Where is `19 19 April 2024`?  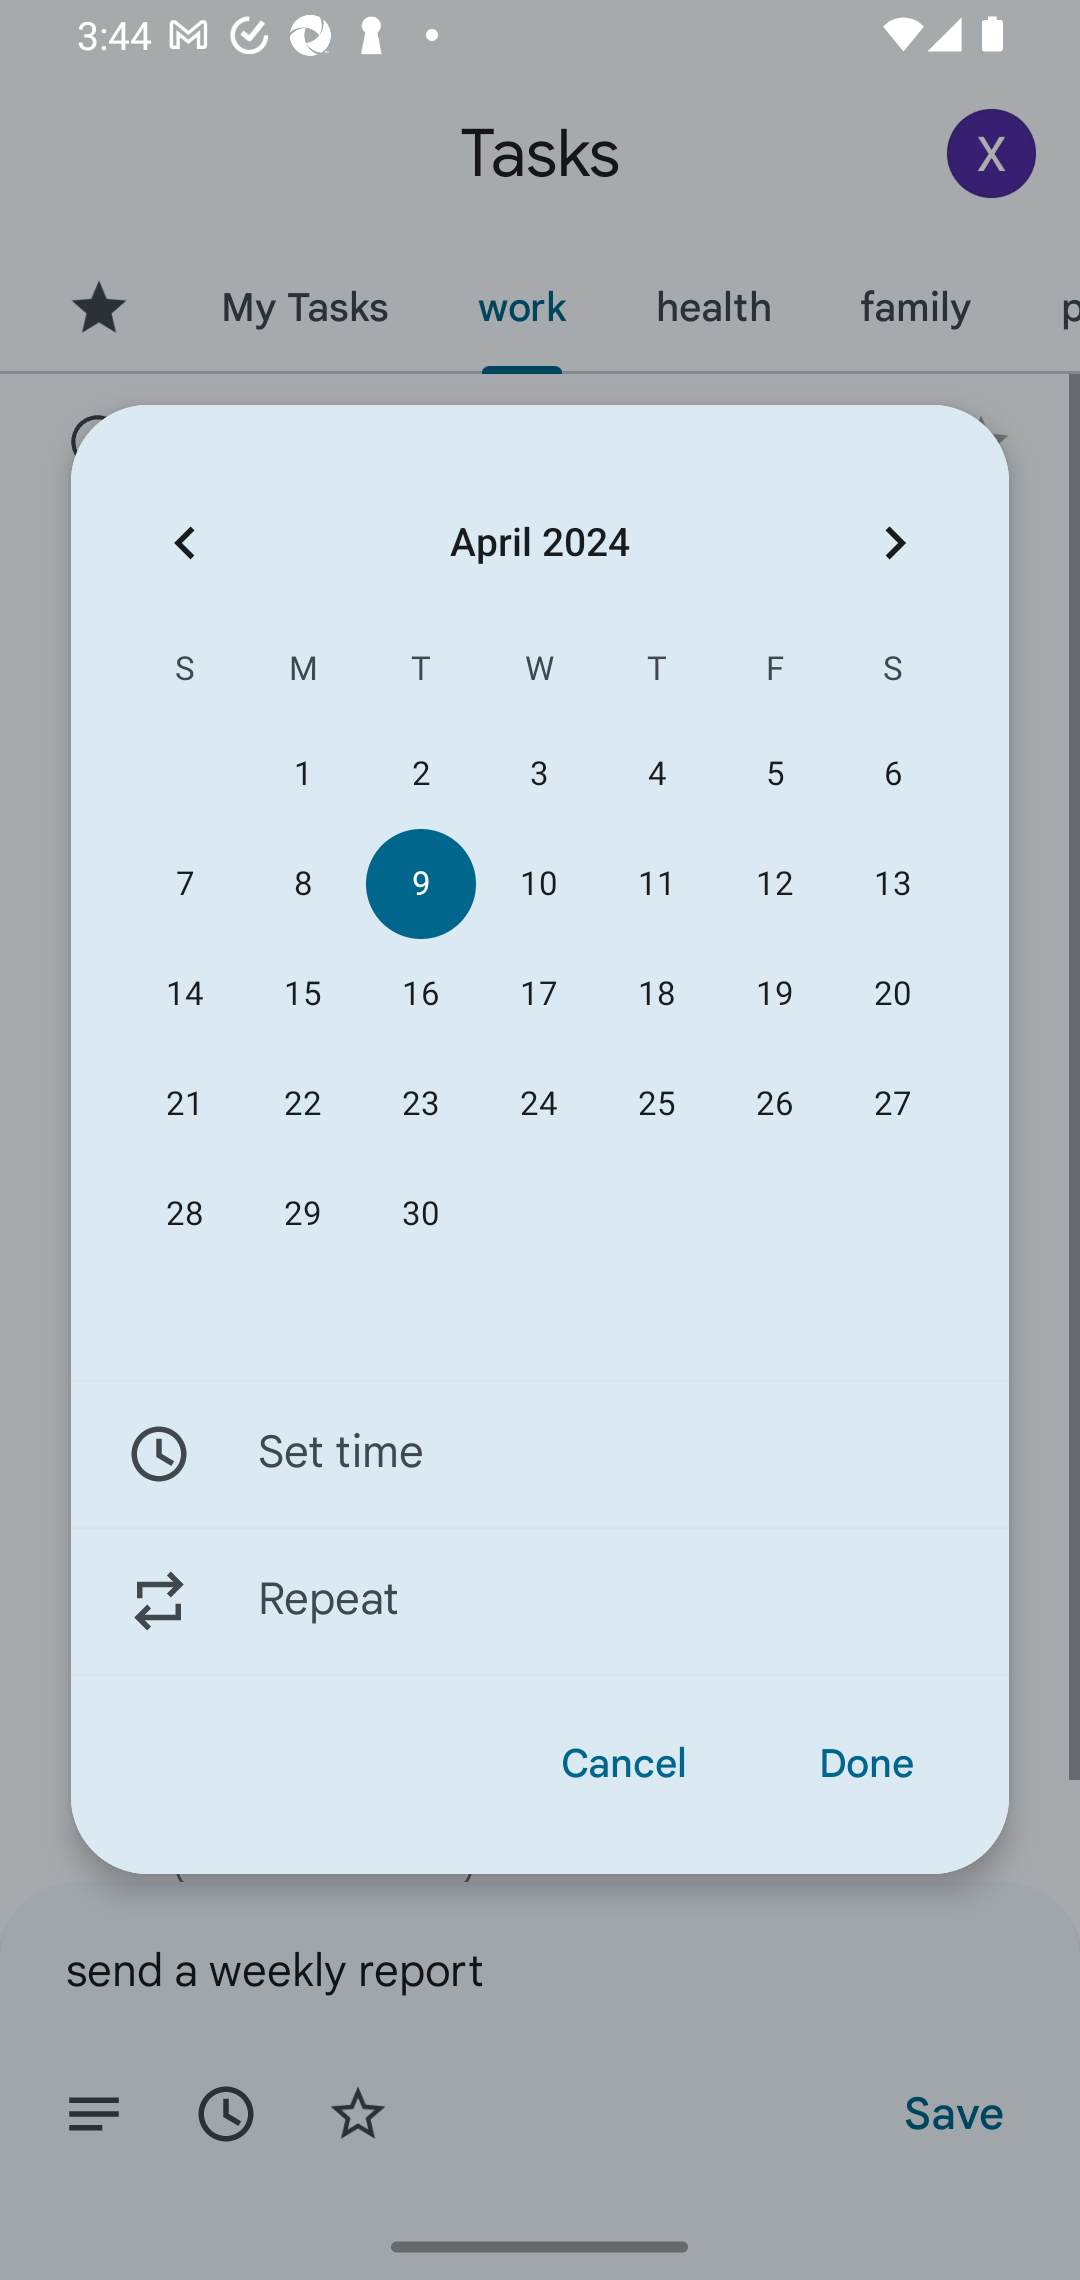
19 19 April 2024 is located at coordinates (774, 994).